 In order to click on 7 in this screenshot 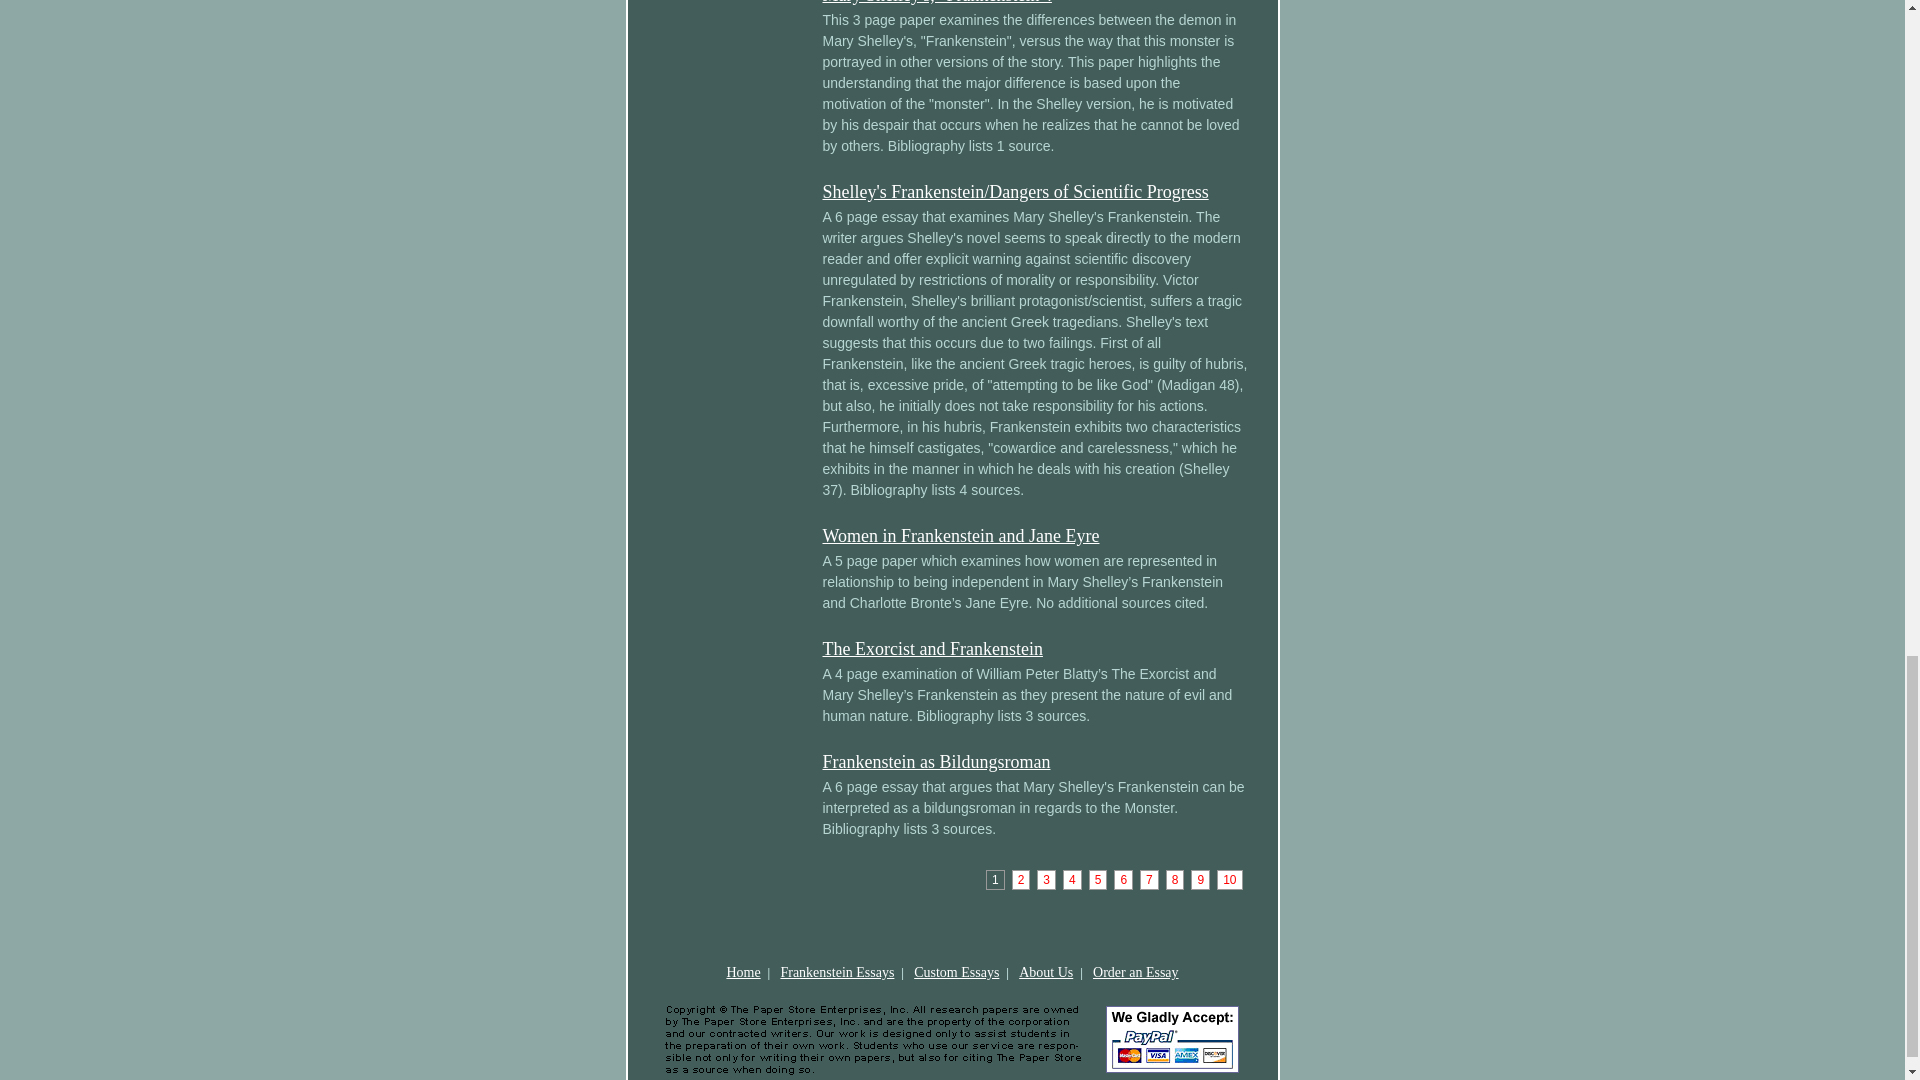, I will do `click(1150, 880)`.